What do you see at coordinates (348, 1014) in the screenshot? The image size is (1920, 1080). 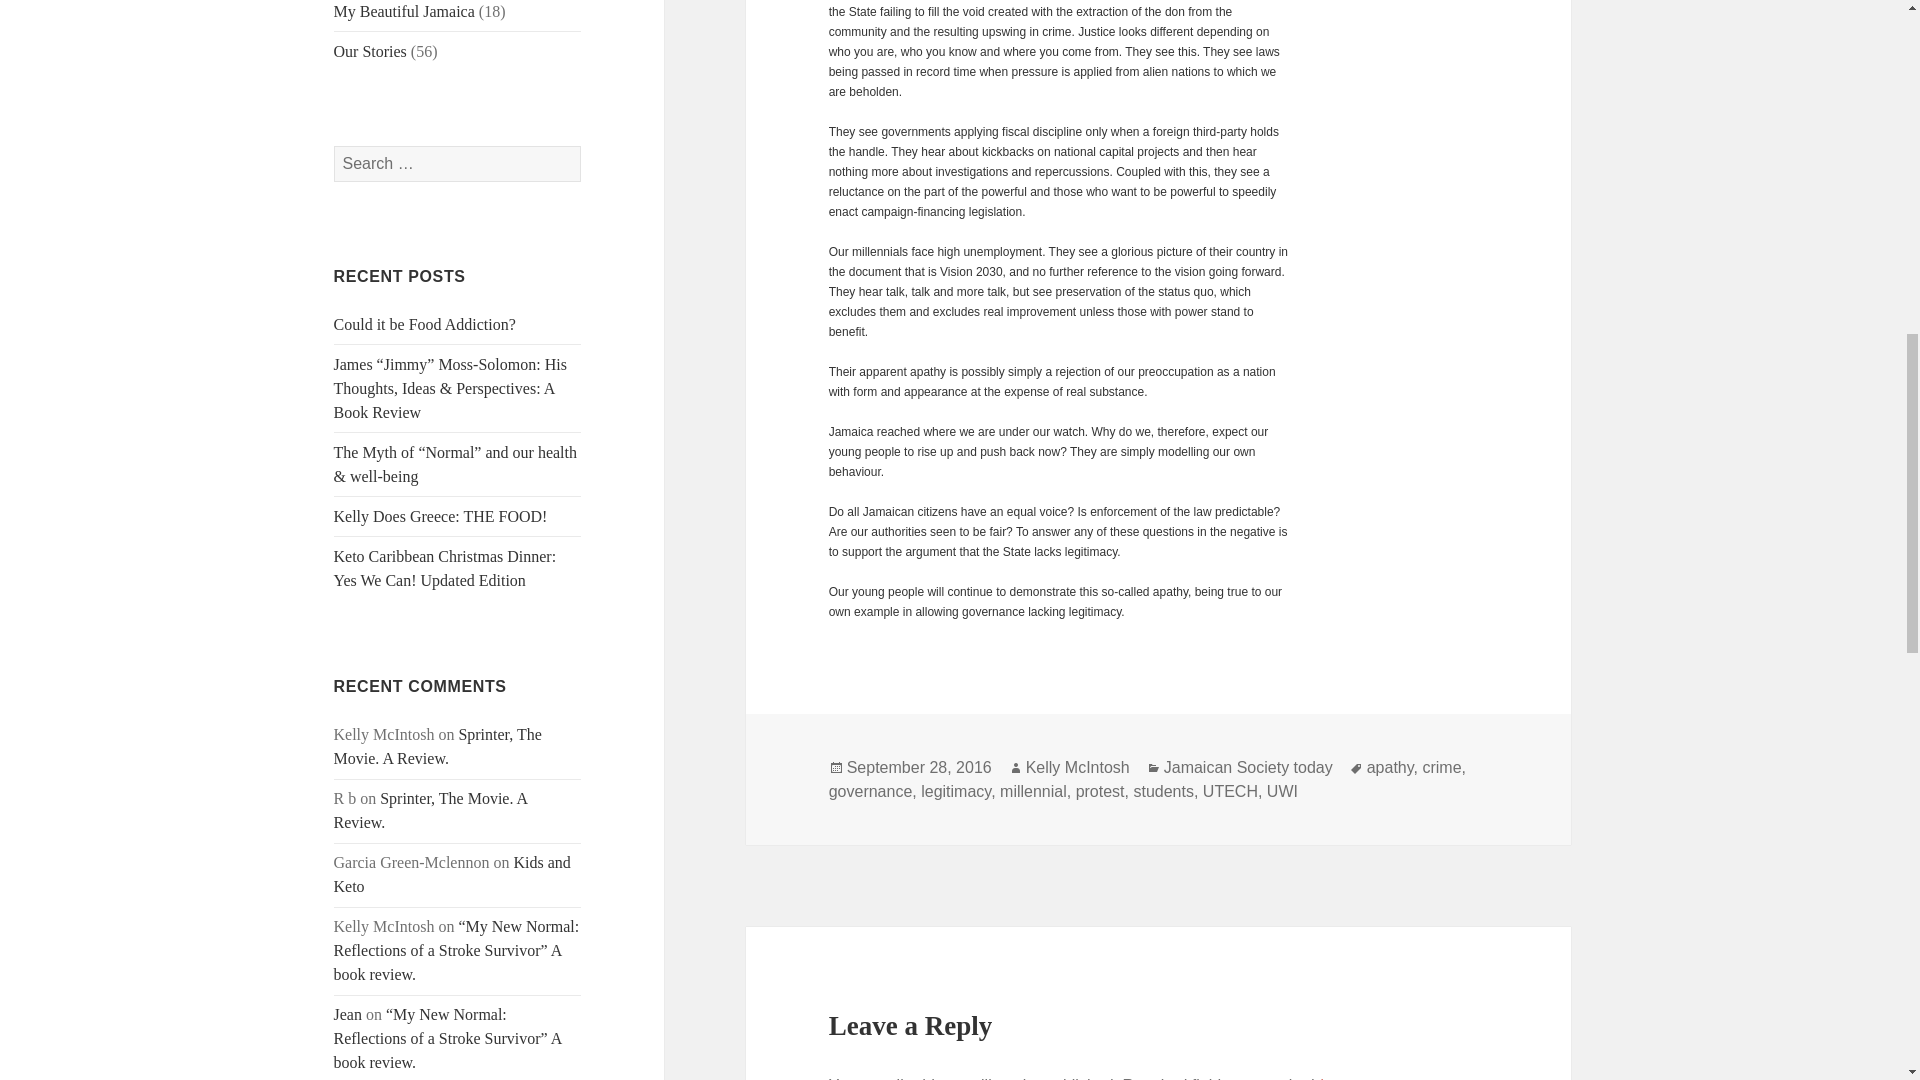 I see `Jean` at bounding box center [348, 1014].